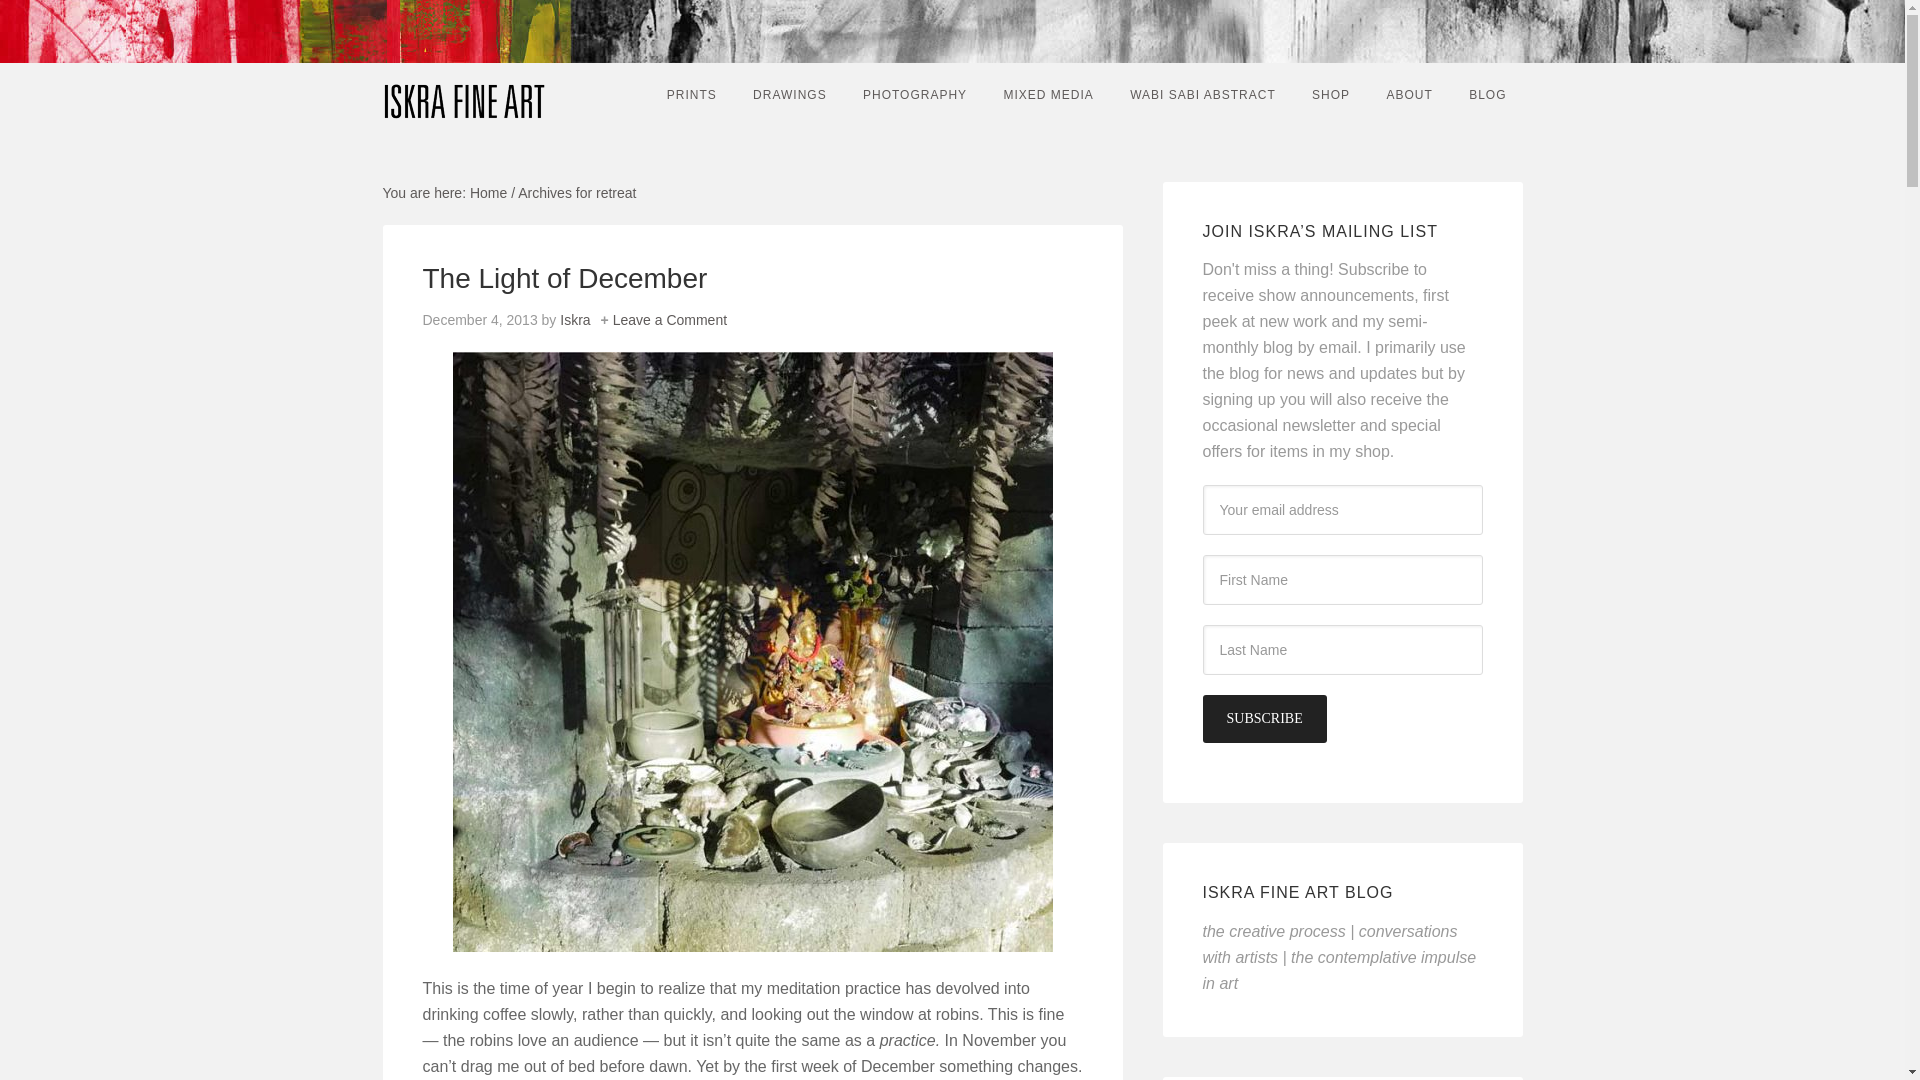  What do you see at coordinates (1048, 94) in the screenshot?
I see `MIXED MEDIA` at bounding box center [1048, 94].